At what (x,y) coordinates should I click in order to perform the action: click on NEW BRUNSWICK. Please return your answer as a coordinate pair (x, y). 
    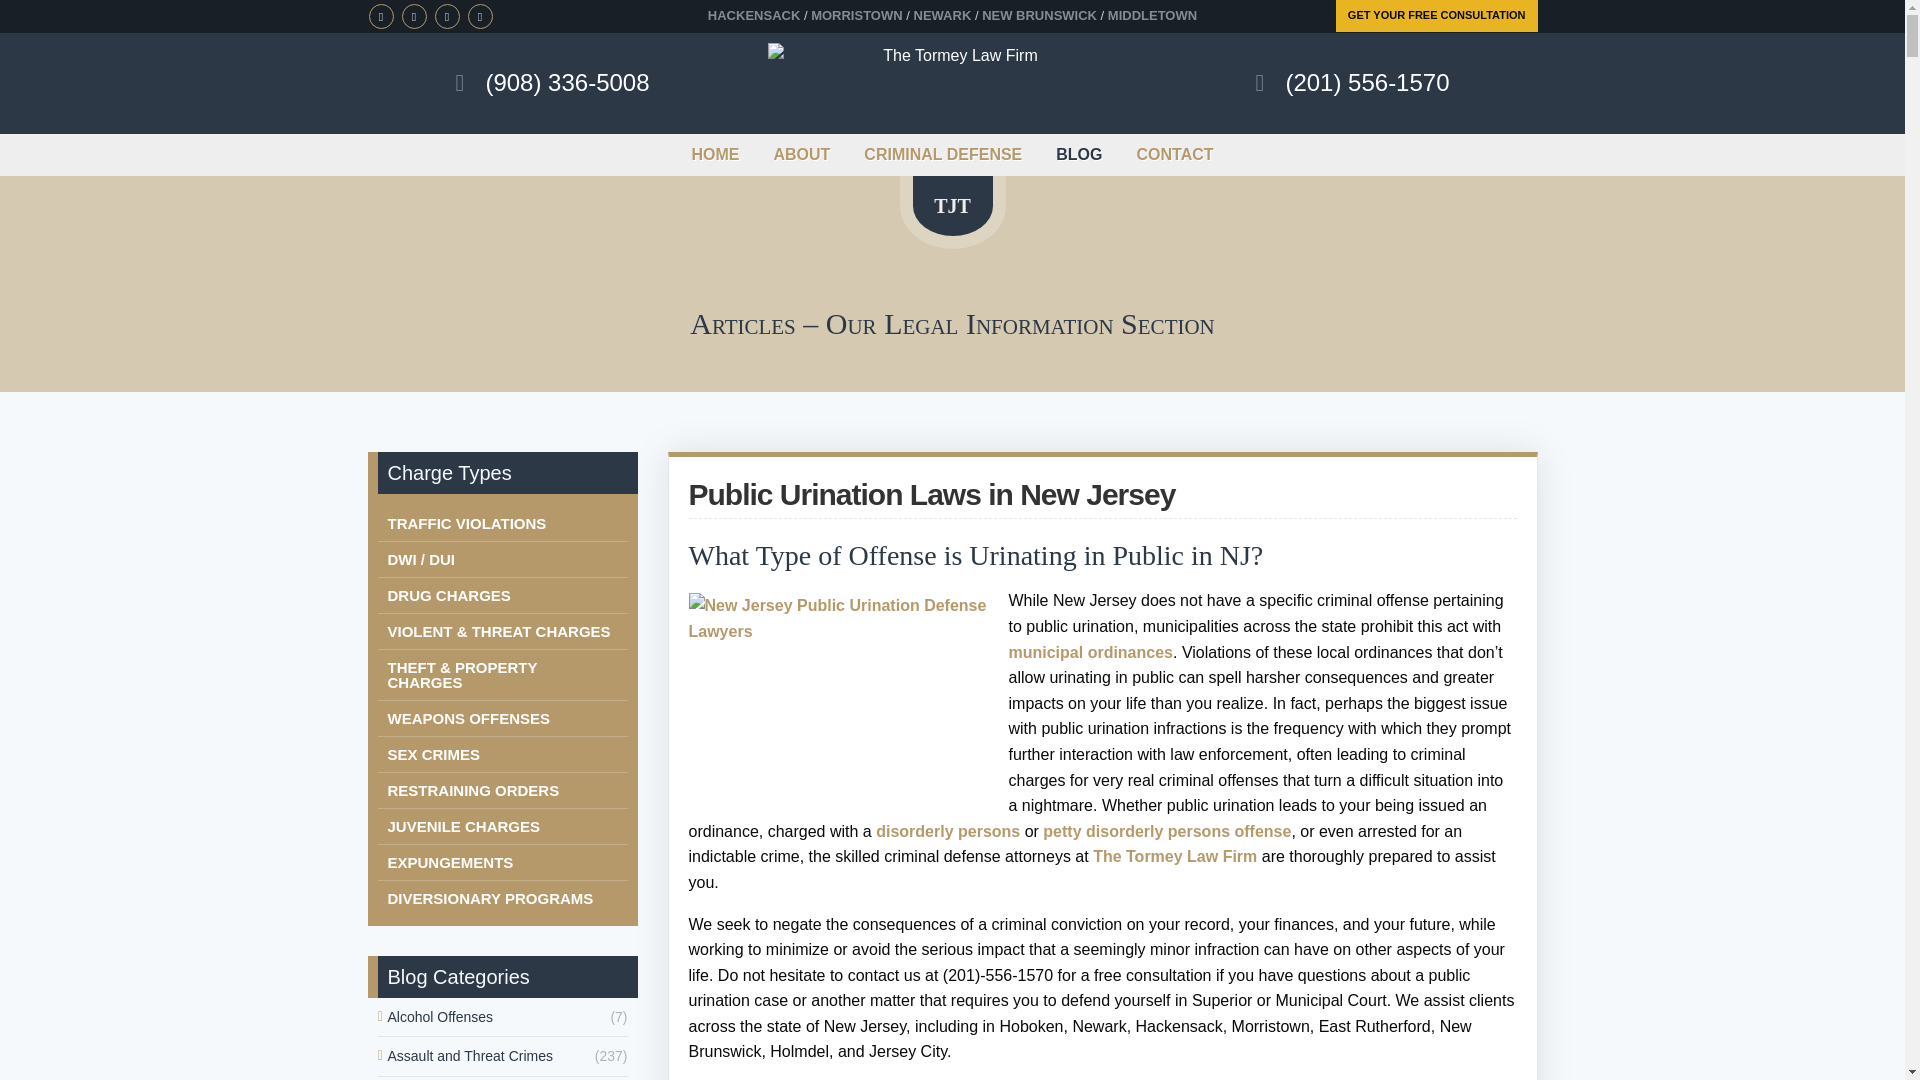
    Looking at the image, I should click on (1038, 14).